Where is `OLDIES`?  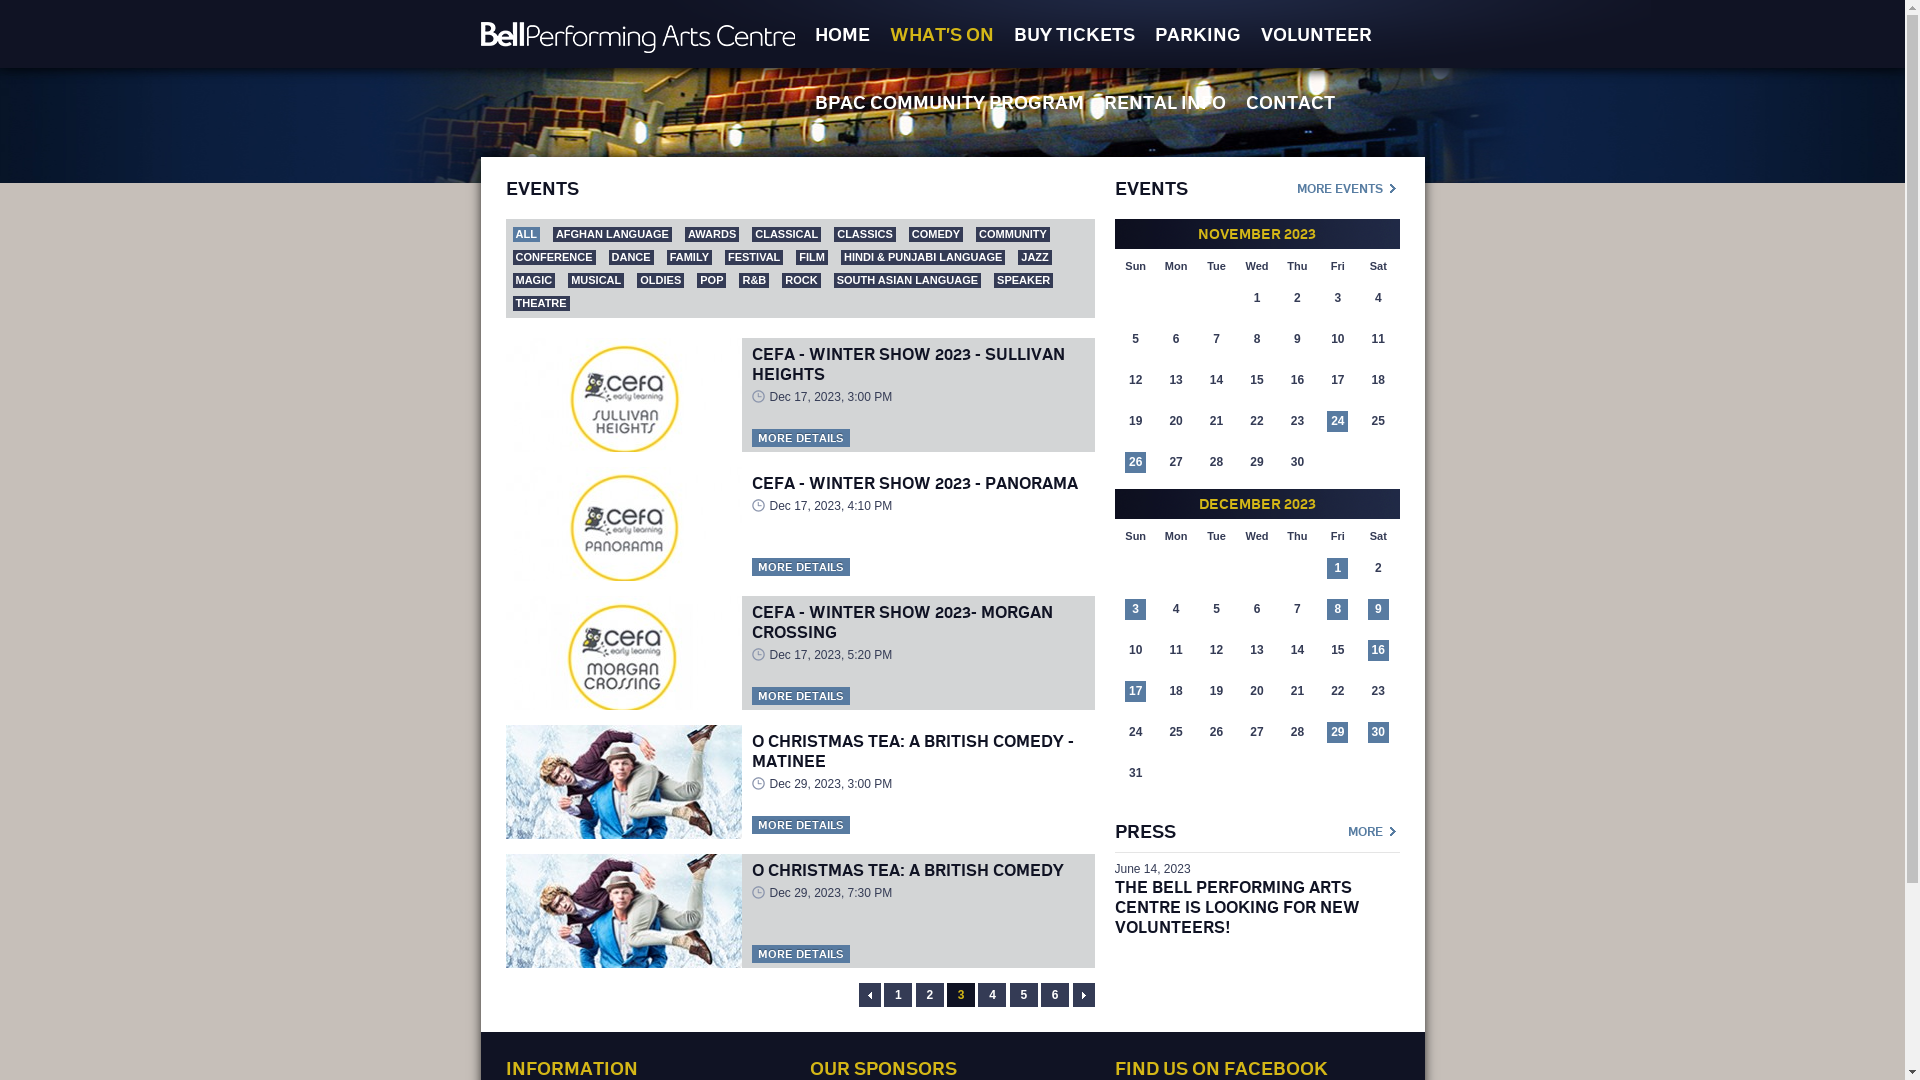 OLDIES is located at coordinates (660, 280).